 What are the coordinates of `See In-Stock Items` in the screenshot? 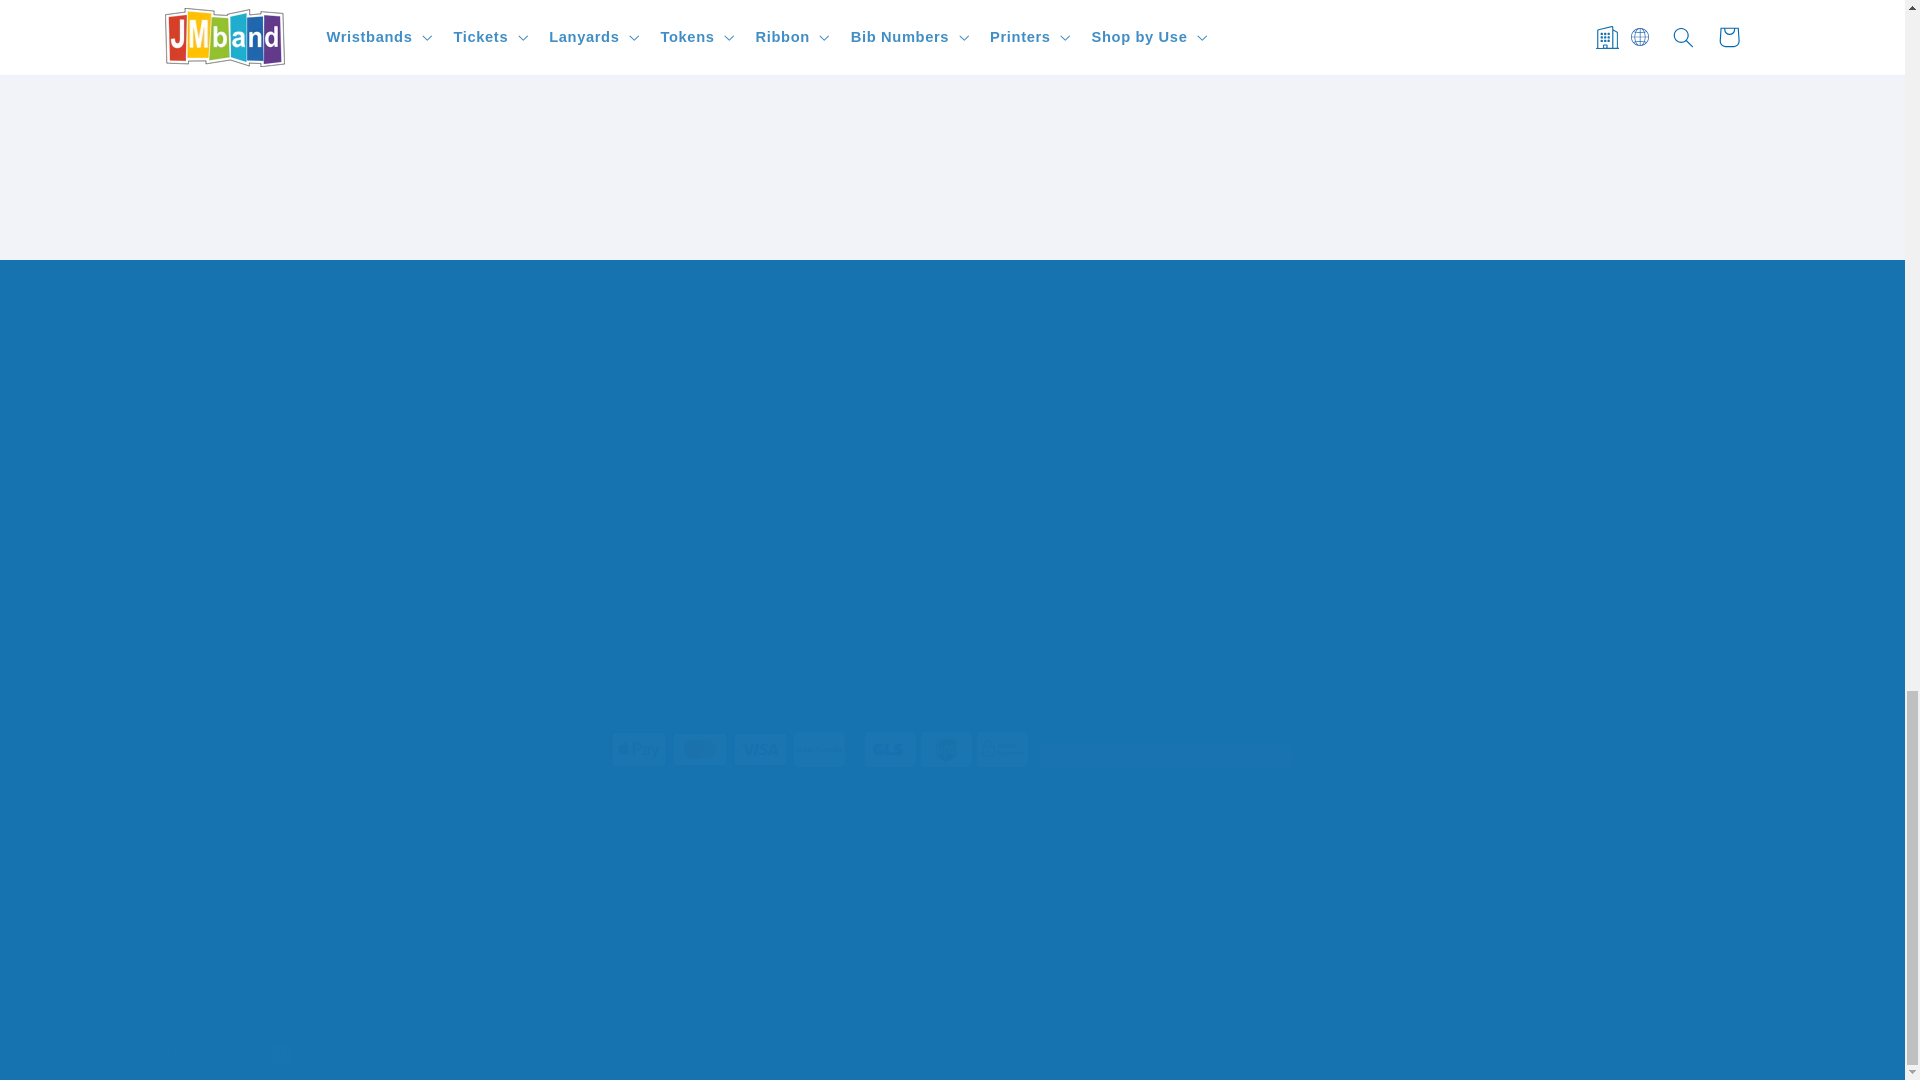 It's located at (754, 144).